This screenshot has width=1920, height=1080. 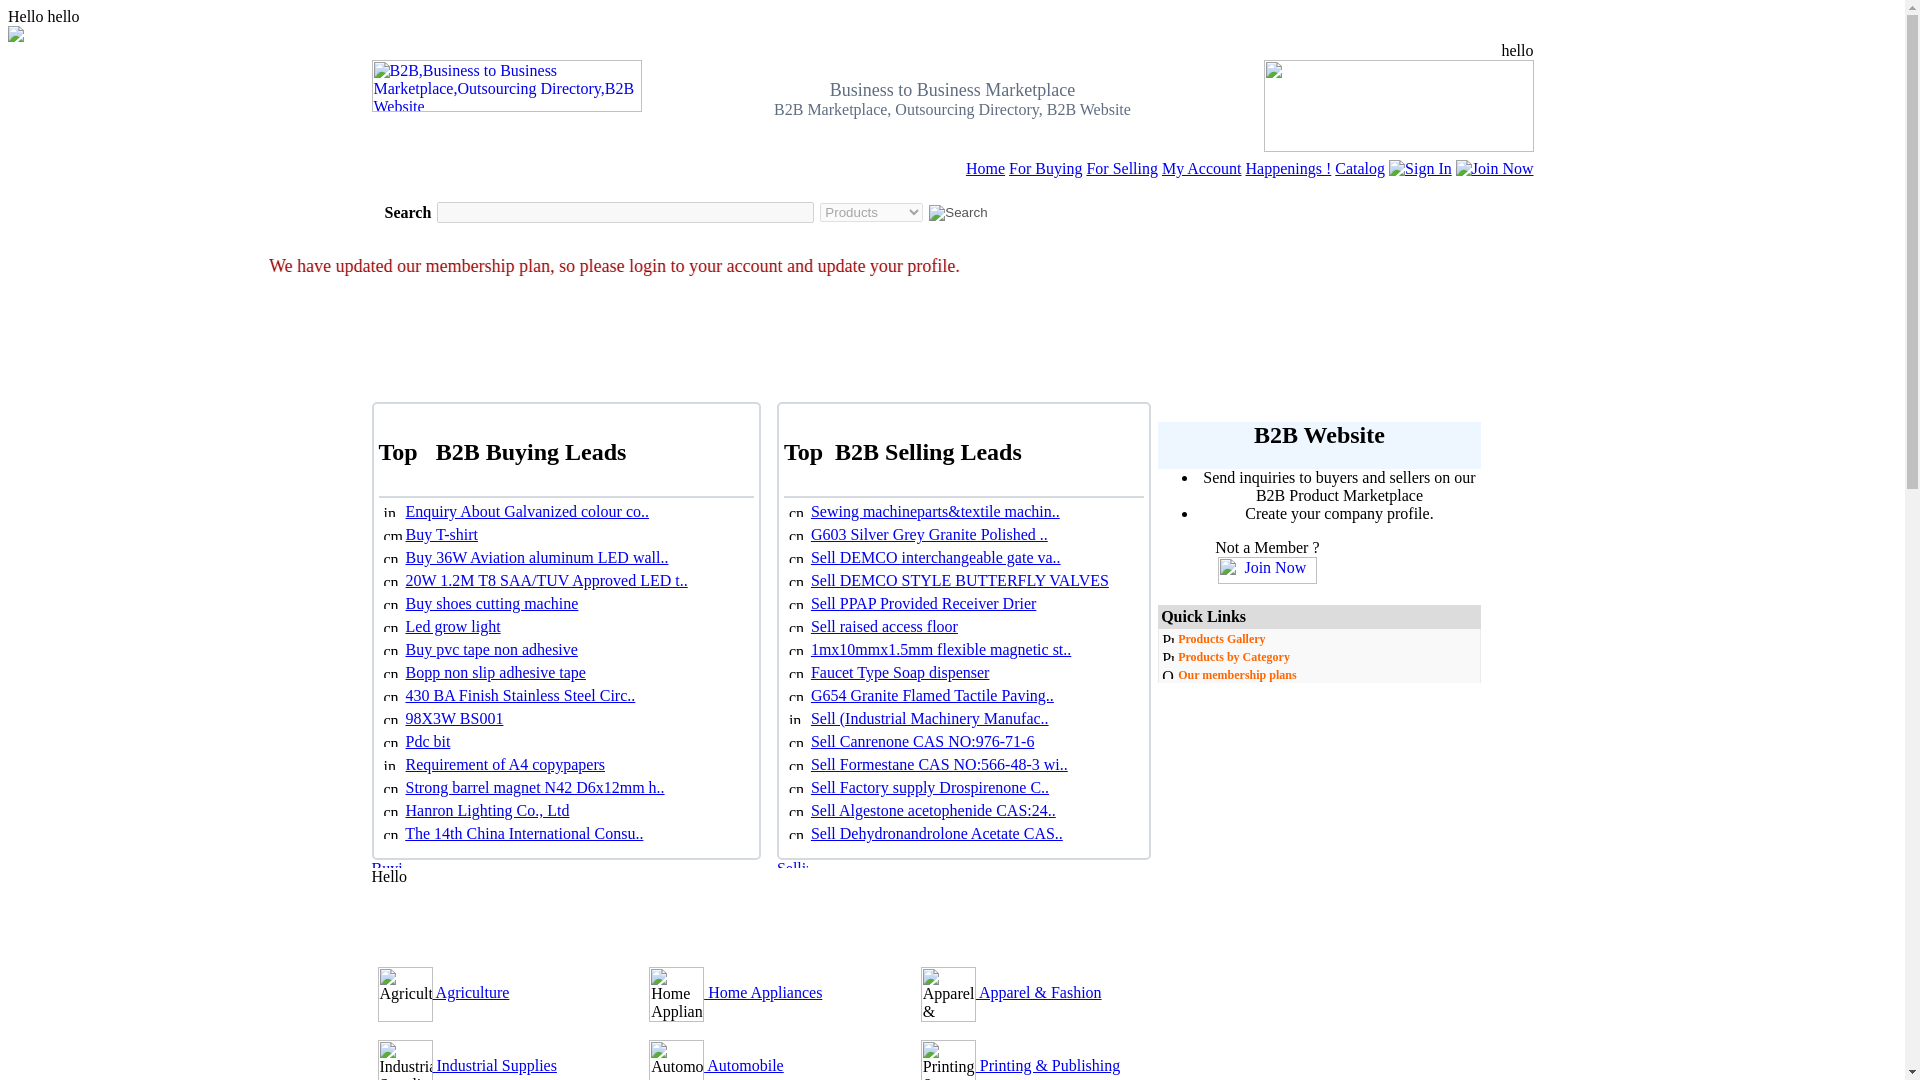 What do you see at coordinates (933, 810) in the screenshot?
I see `Sell Algestone acetophenide CAS:24..` at bounding box center [933, 810].